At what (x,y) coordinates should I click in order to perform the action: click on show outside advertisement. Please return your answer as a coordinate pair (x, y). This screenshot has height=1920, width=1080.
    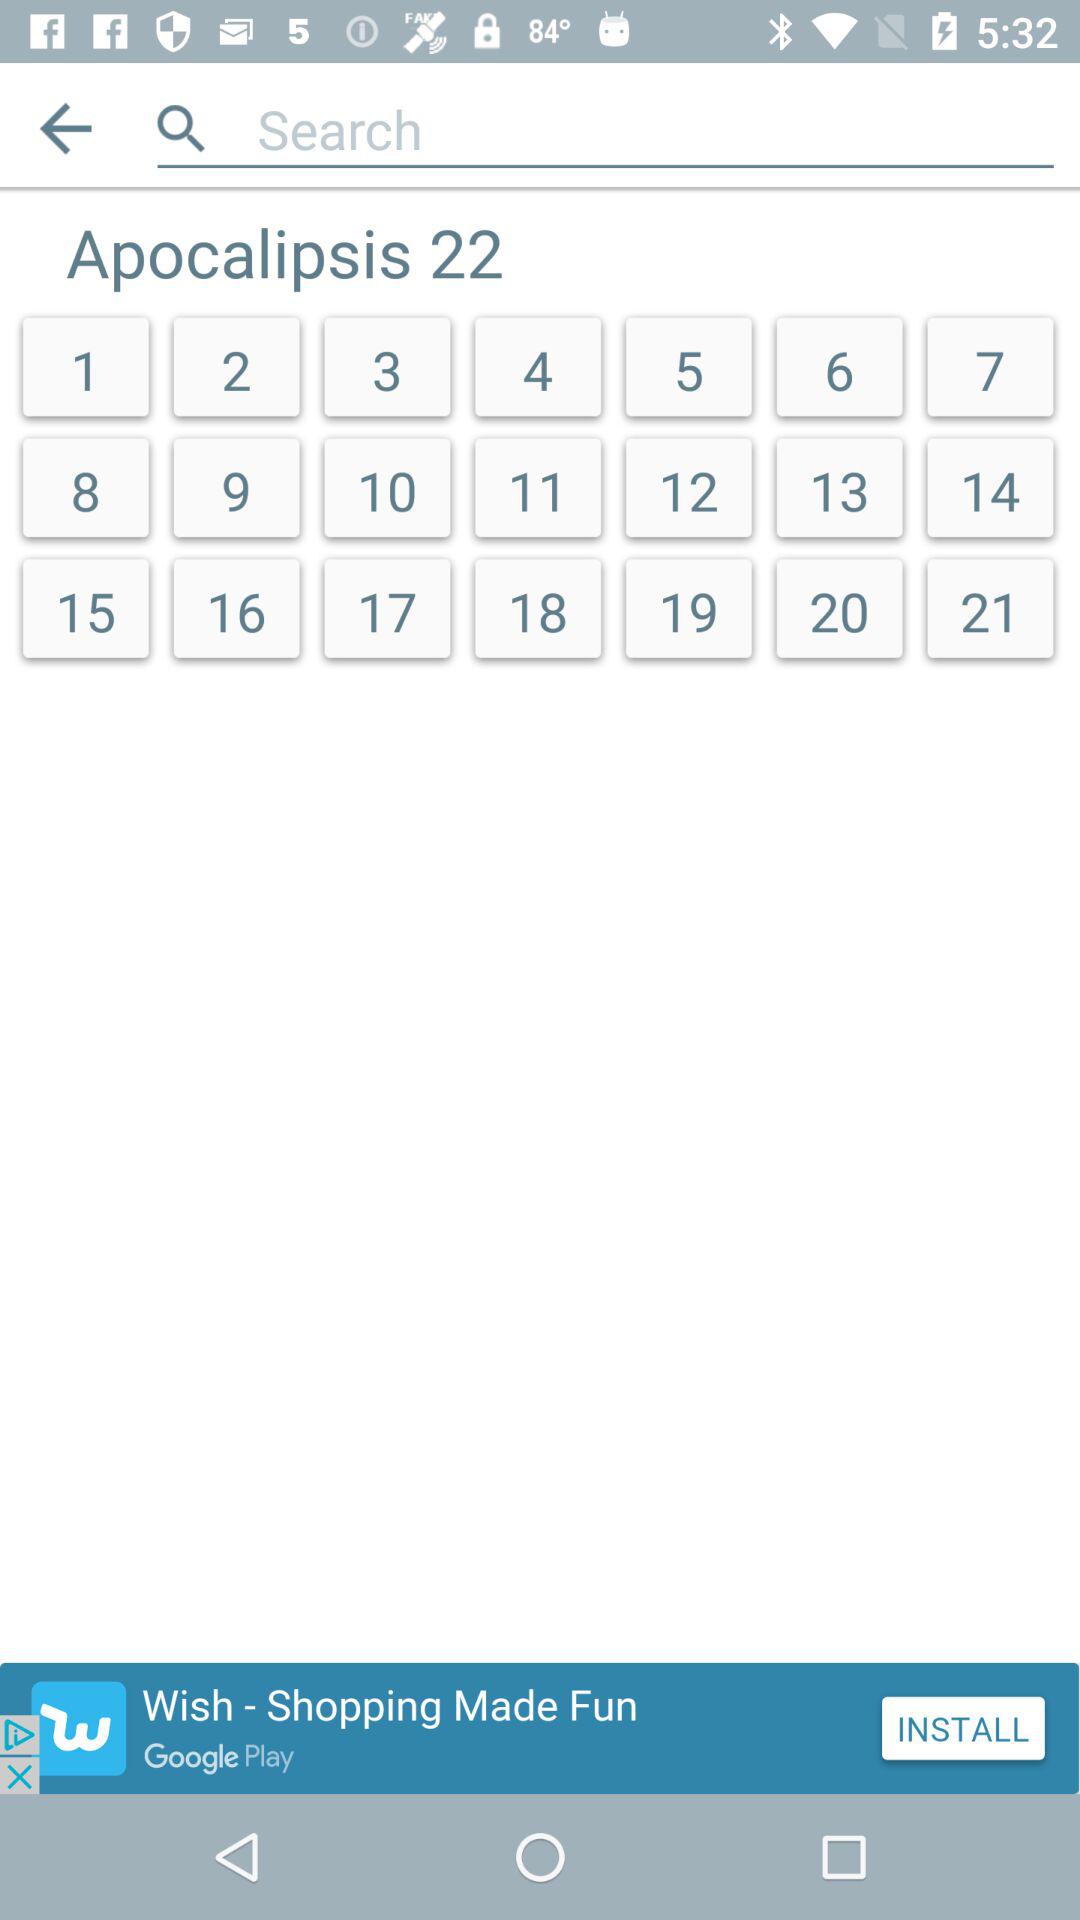
    Looking at the image, I should click on (540, 1728).